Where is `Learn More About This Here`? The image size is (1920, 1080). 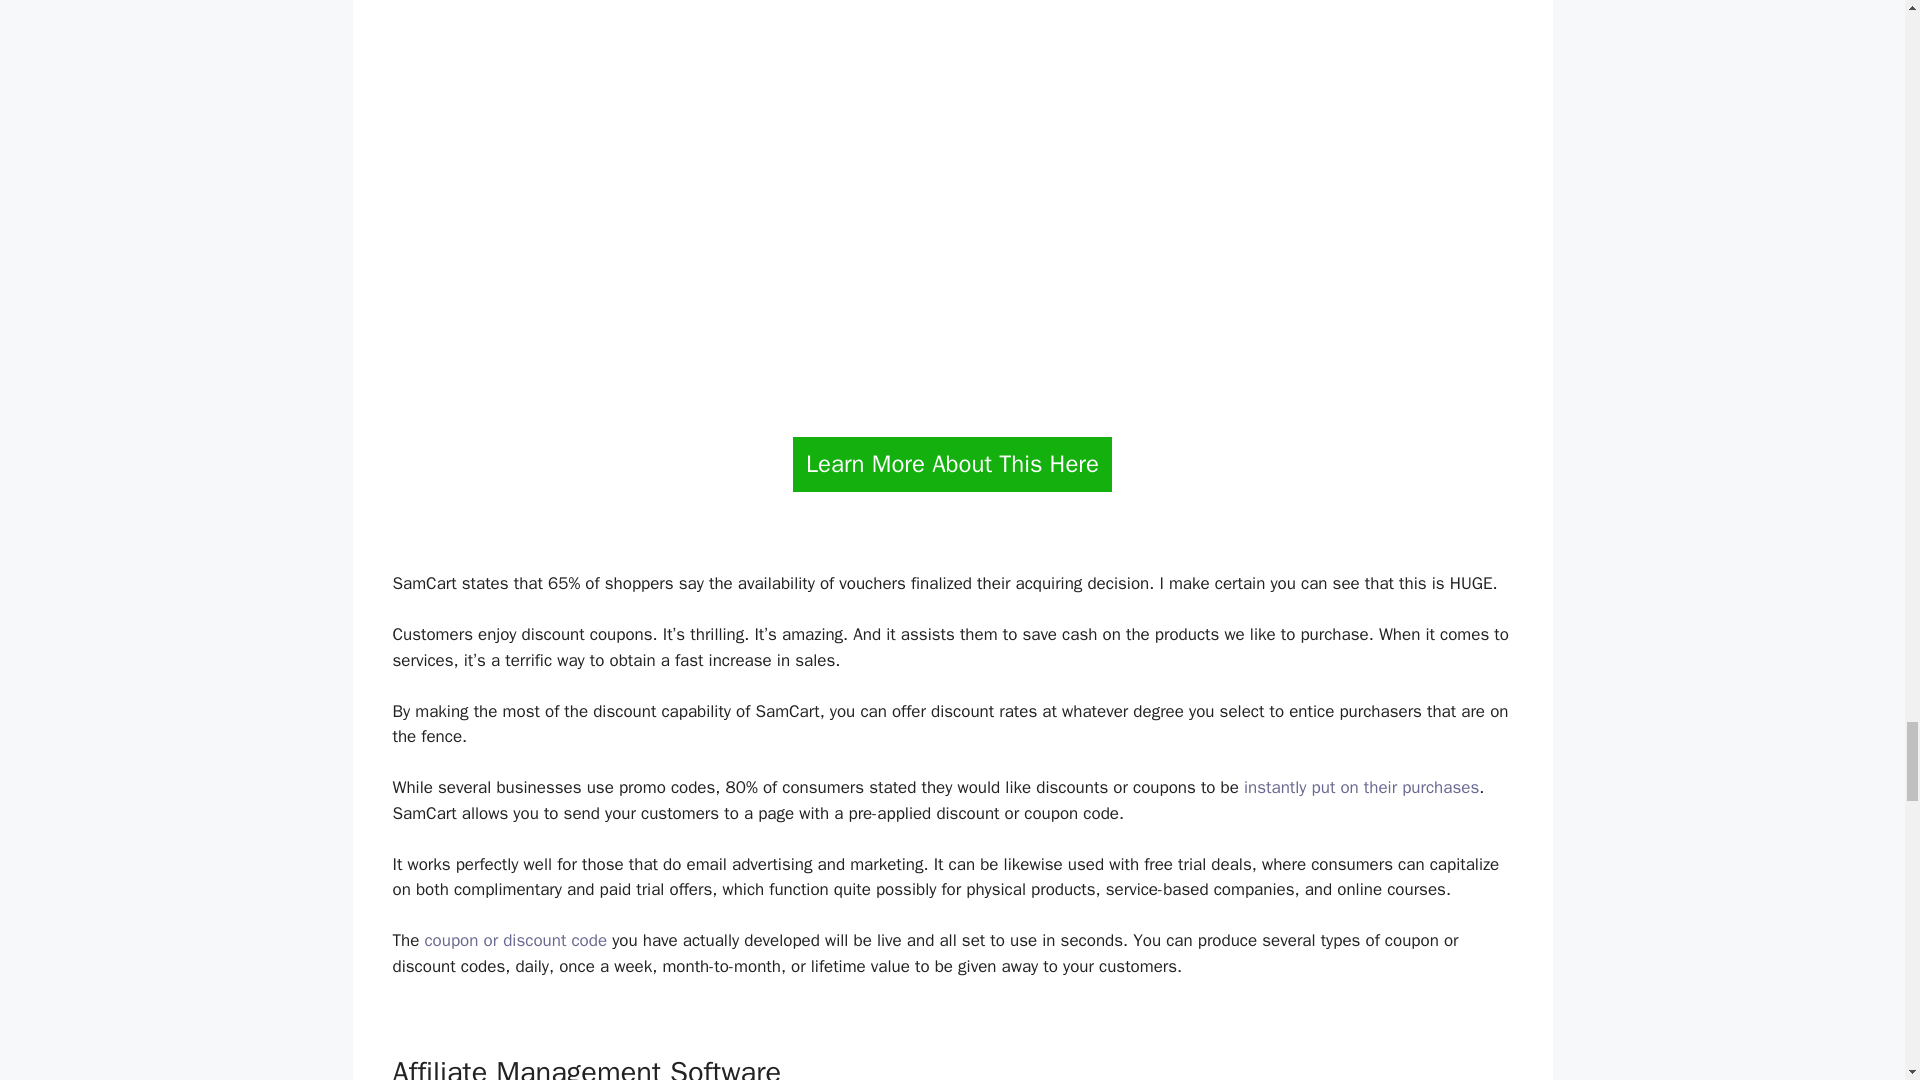 Learn More About This Here is located at coordinates (952, 464).